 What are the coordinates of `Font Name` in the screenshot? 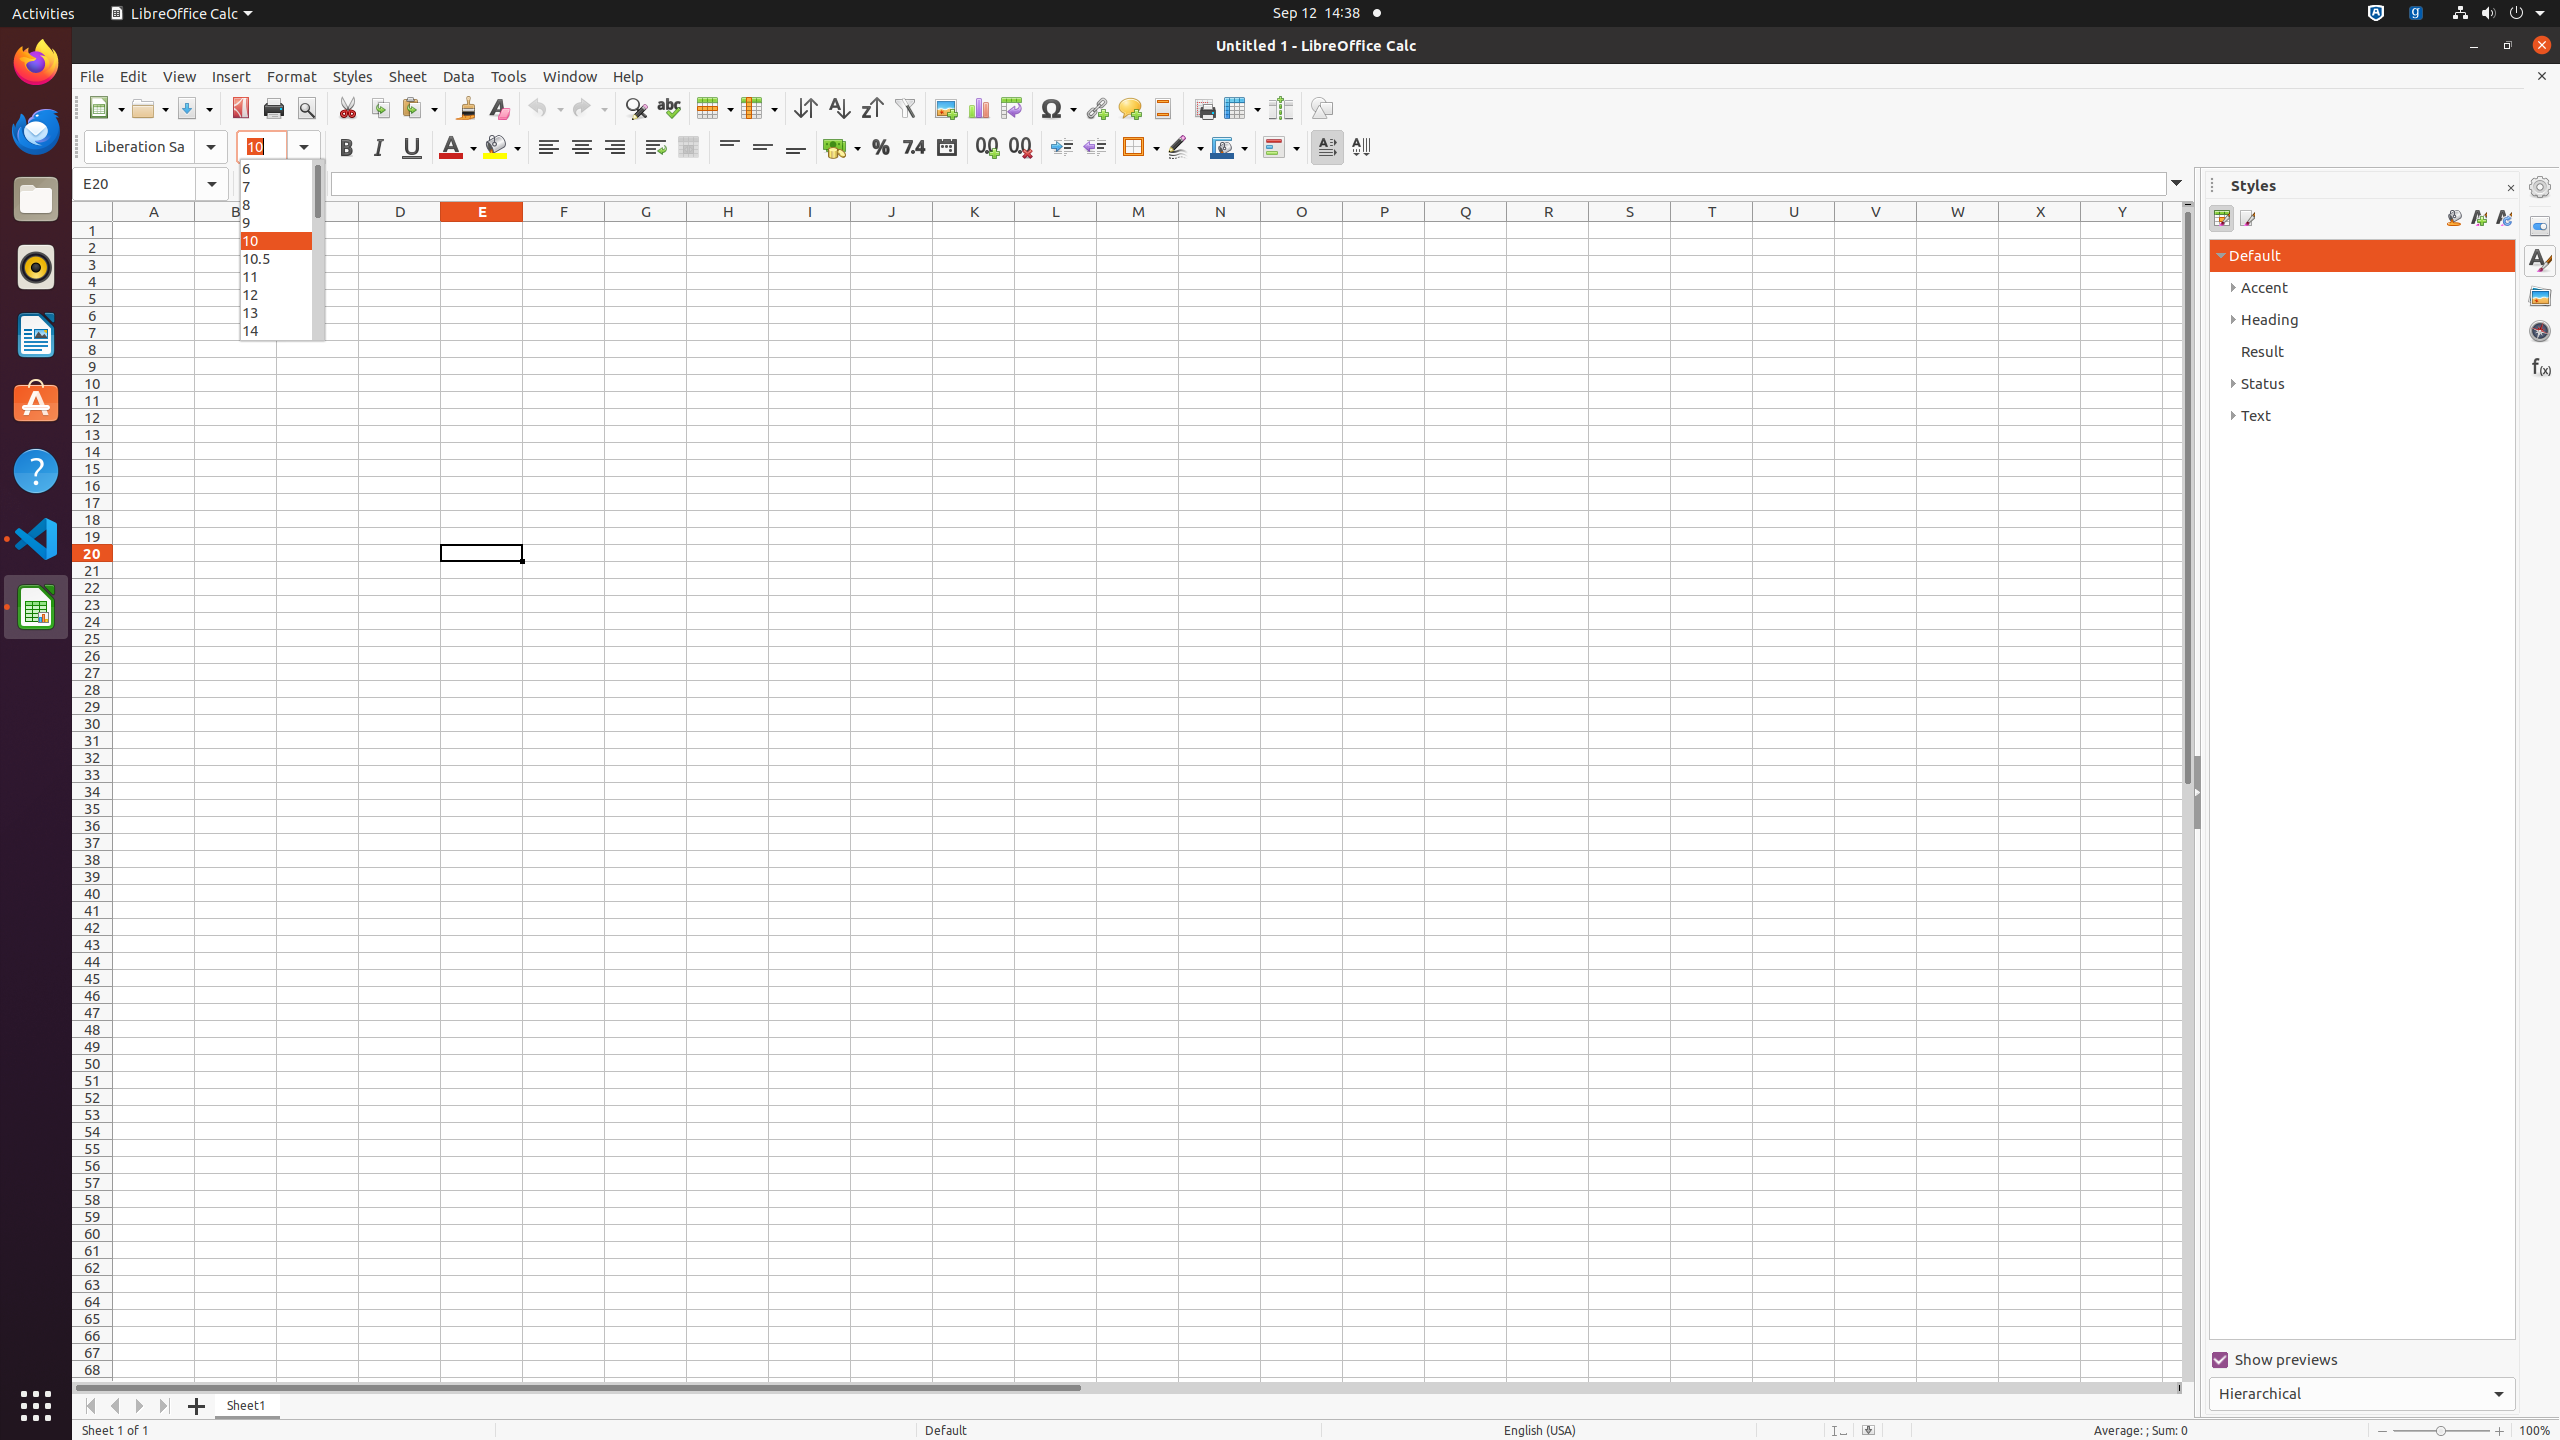 It's located at (156, 147).